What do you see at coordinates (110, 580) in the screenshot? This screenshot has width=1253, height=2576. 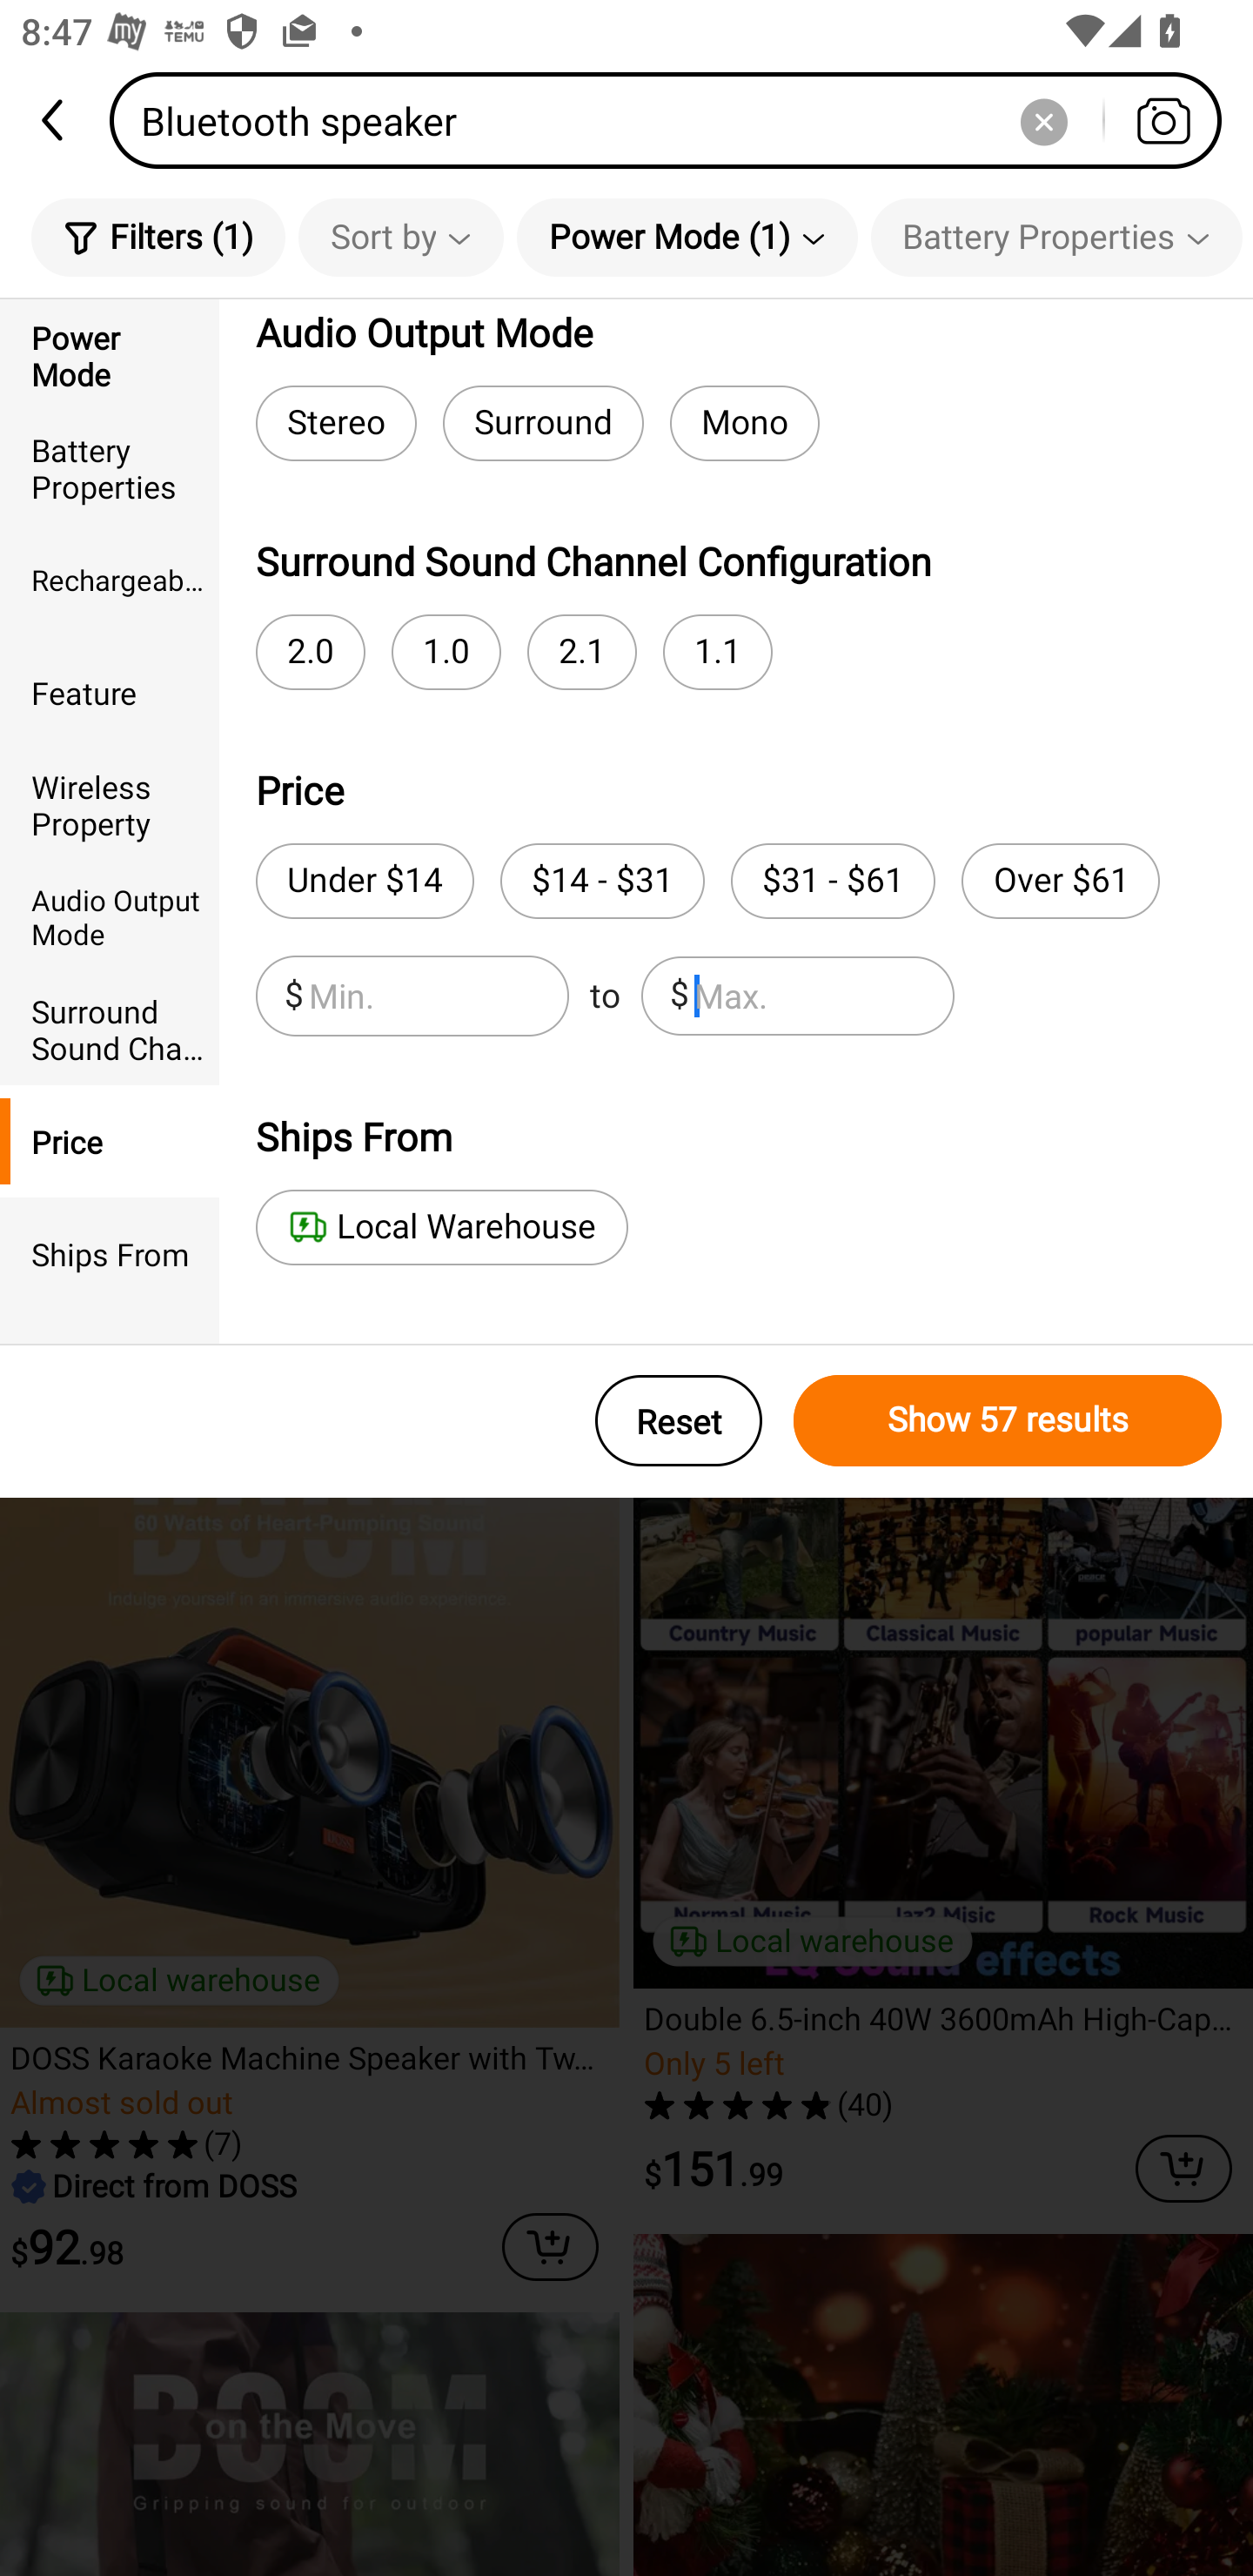 I see `Rechargeable Battery` at bounding box center [110, 580].